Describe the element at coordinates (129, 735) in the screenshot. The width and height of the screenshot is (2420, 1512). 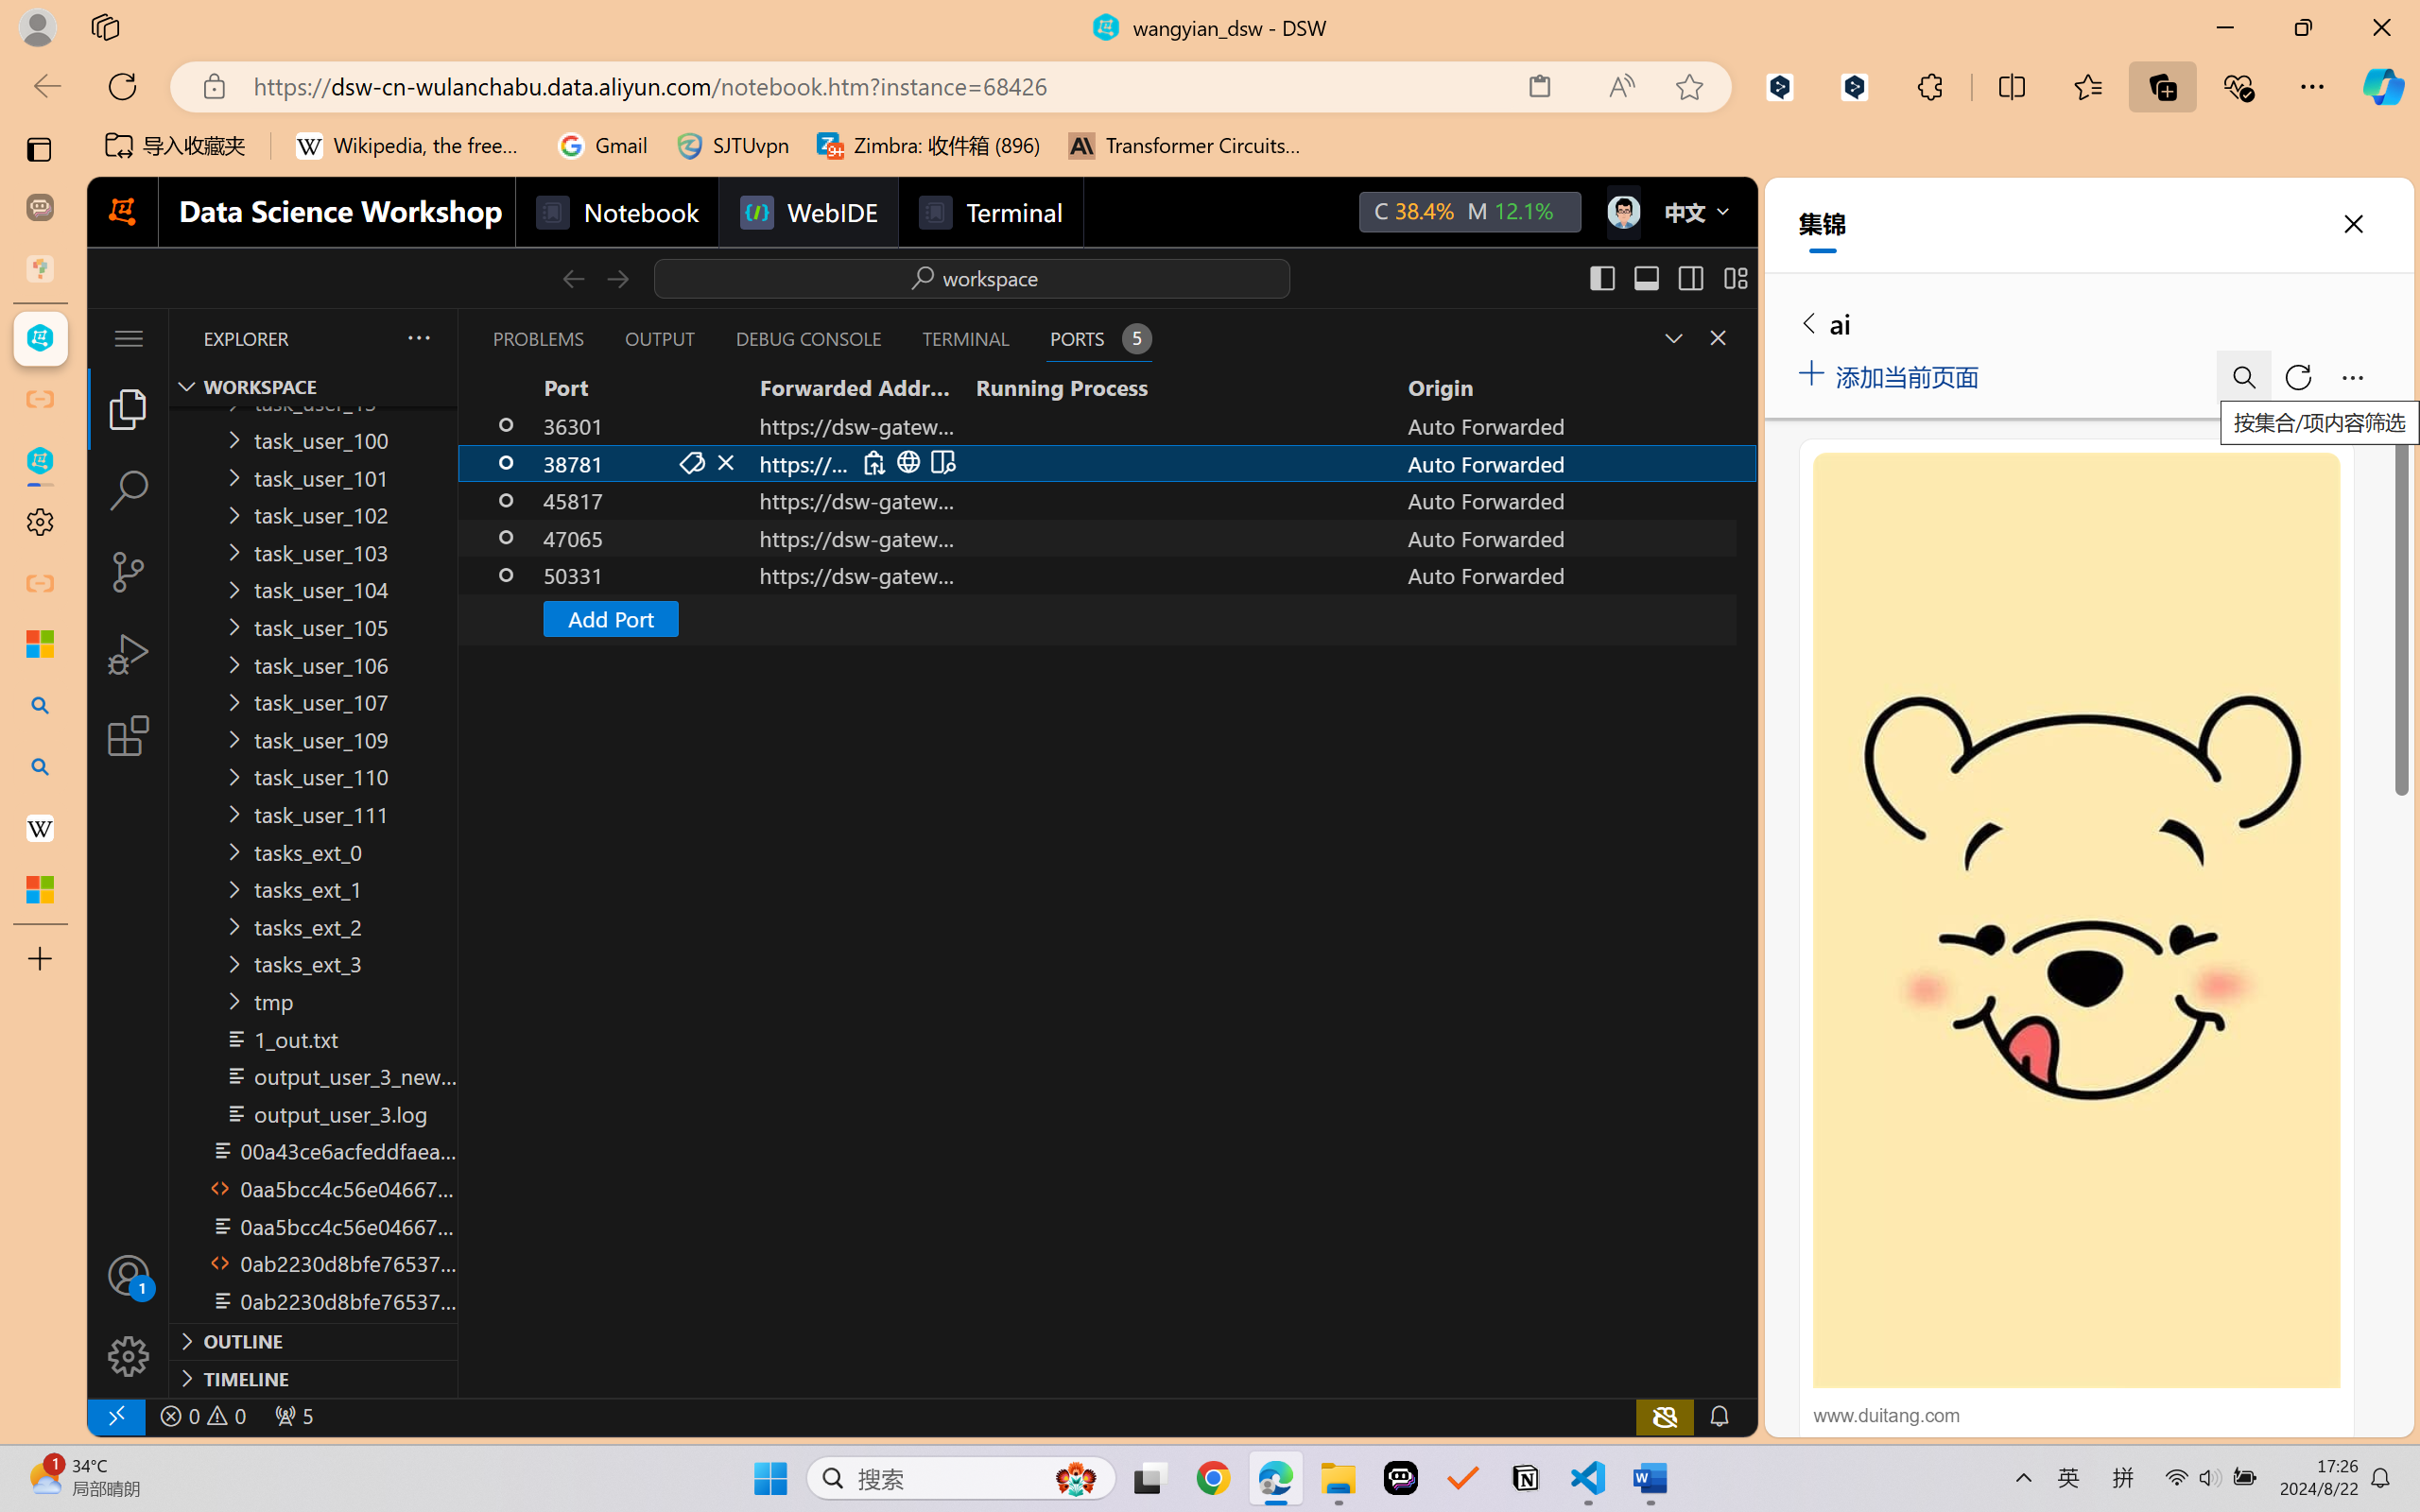
I see `Extensions (Ctrl+Shift+X)` at that location.